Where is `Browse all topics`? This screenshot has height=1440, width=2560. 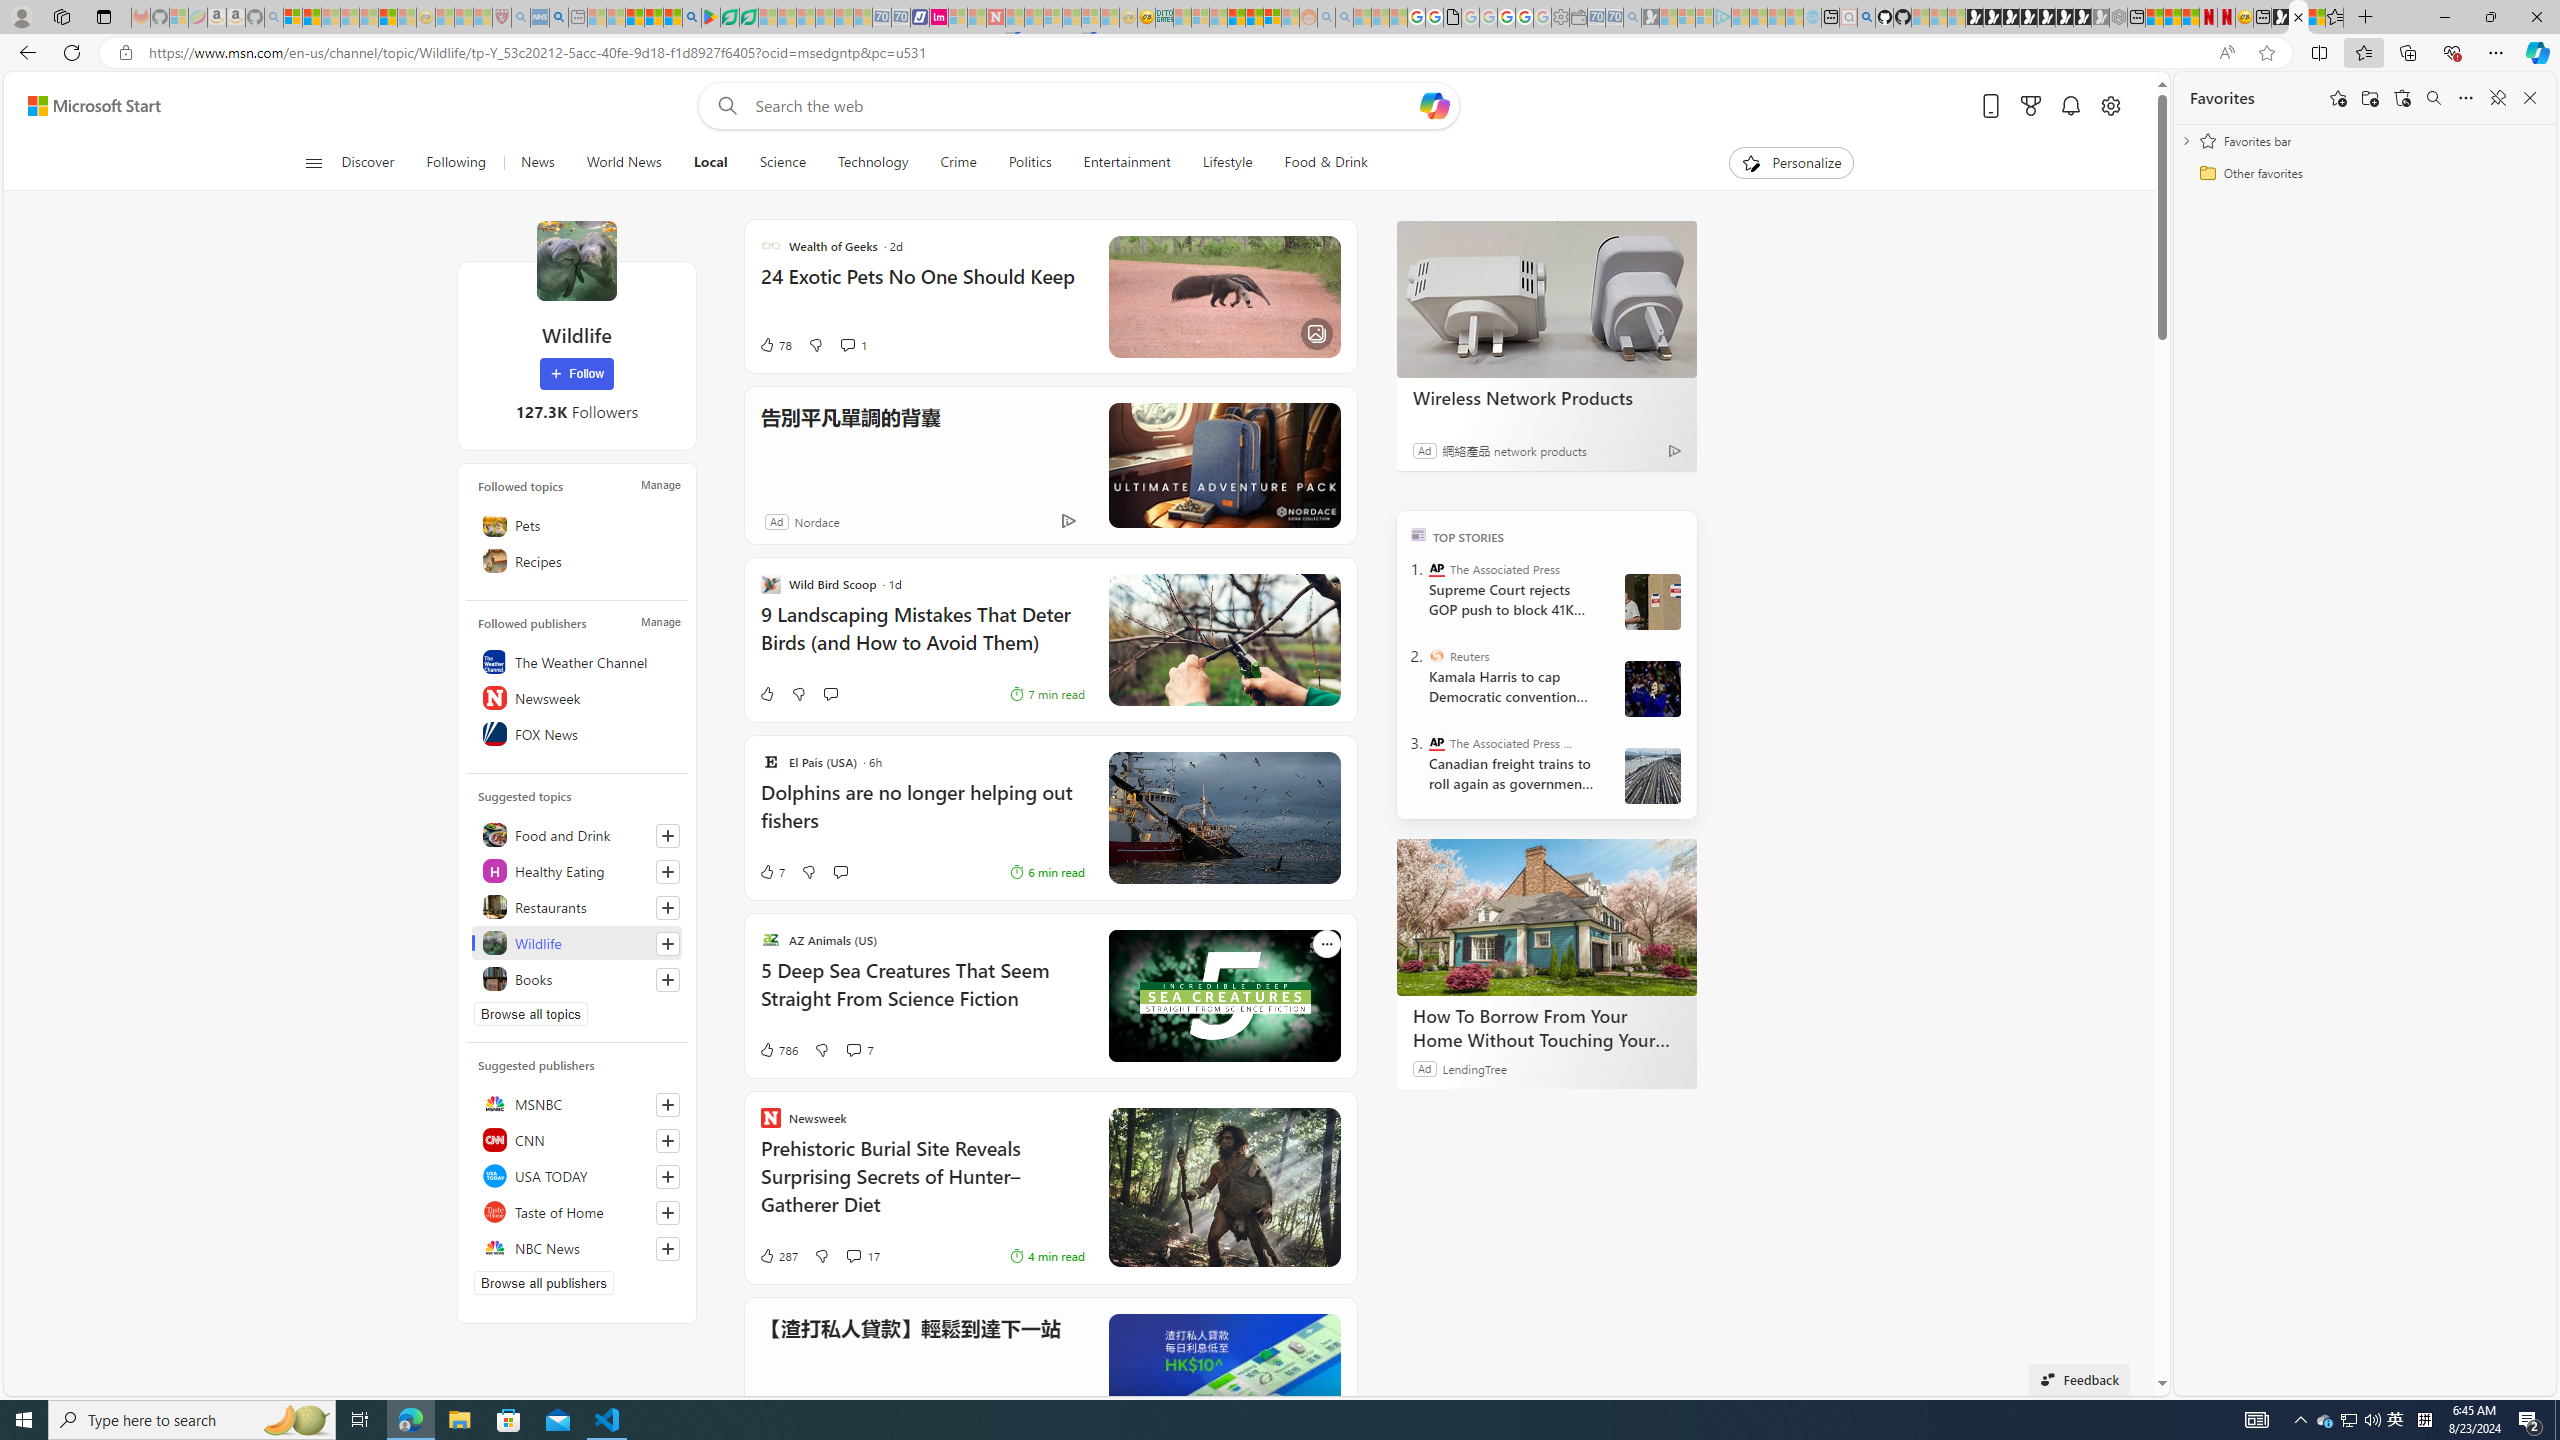
Browse all topics is located at coordinates (530, 1014).